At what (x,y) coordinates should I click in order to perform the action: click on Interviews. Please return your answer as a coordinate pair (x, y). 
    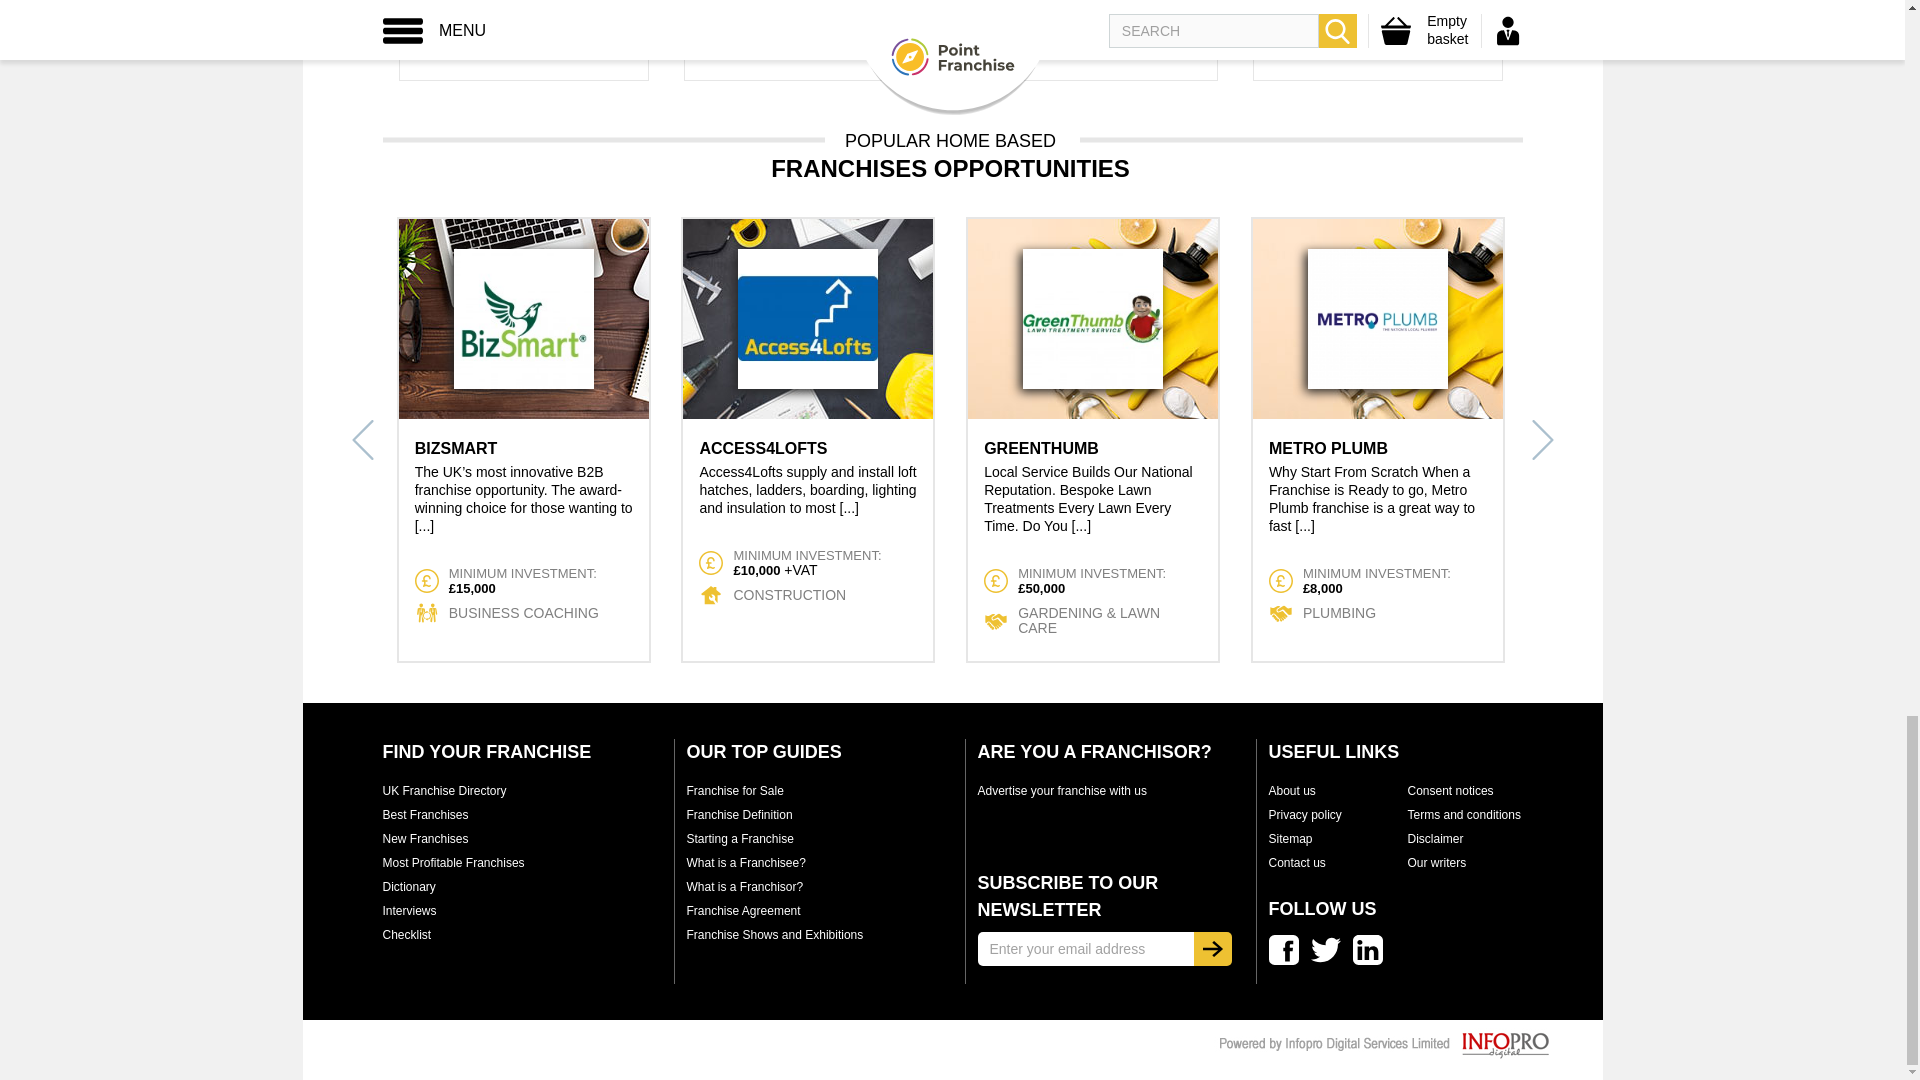
    Looking at the image, I should click on (408, 910).